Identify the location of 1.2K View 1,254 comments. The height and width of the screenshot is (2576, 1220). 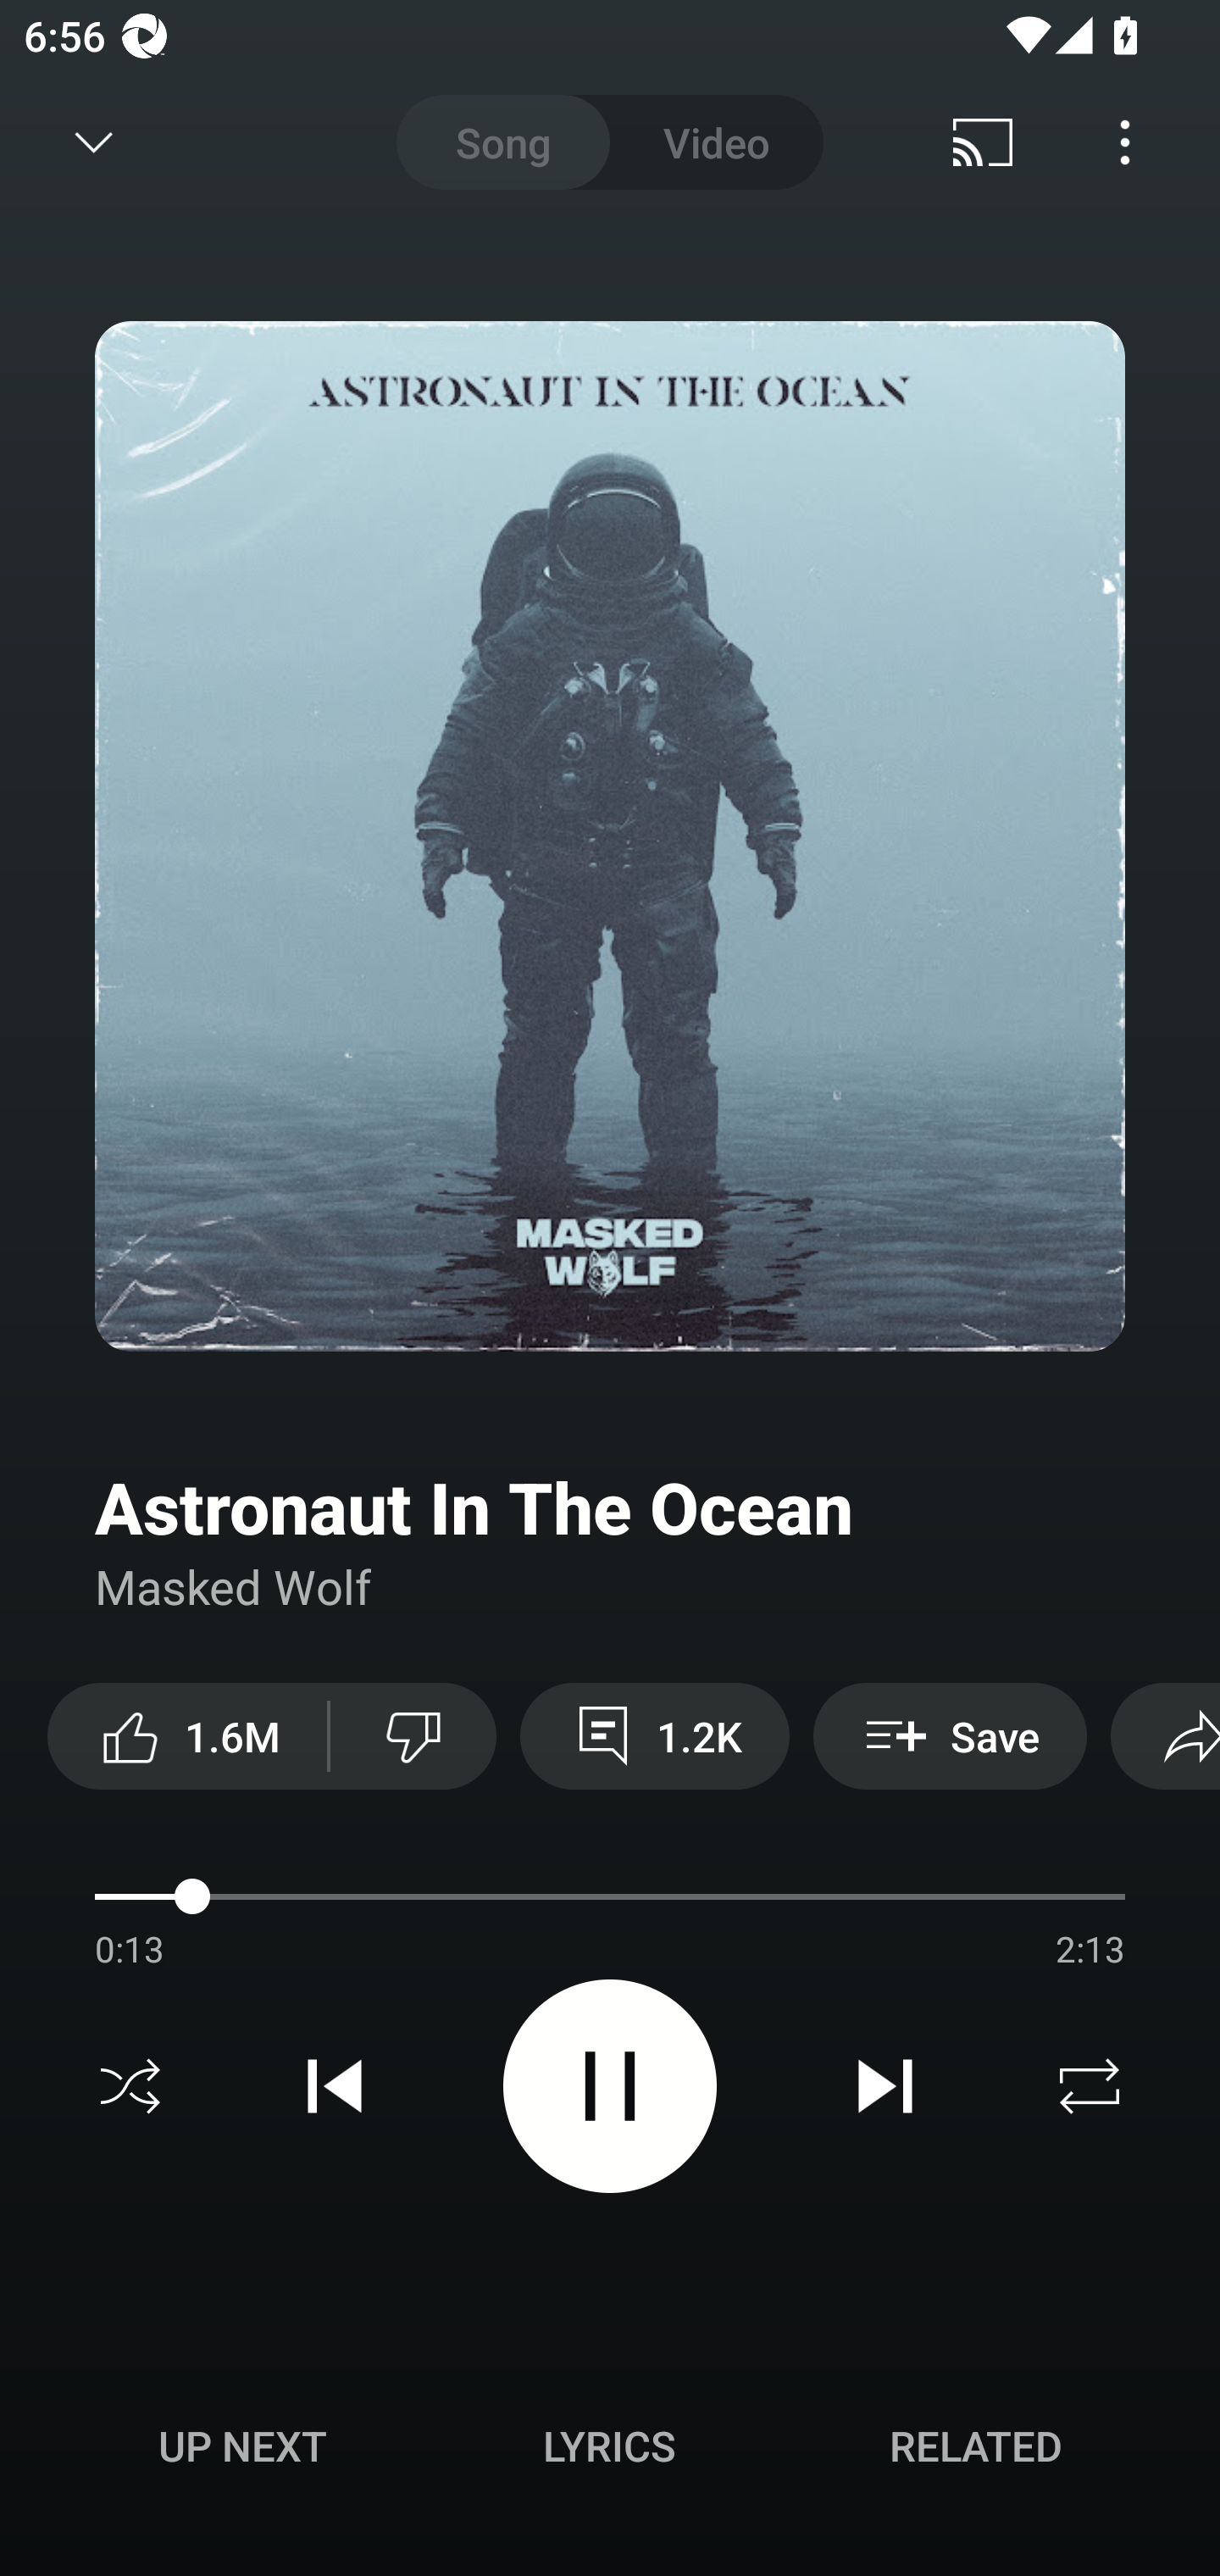
(654, 1735).